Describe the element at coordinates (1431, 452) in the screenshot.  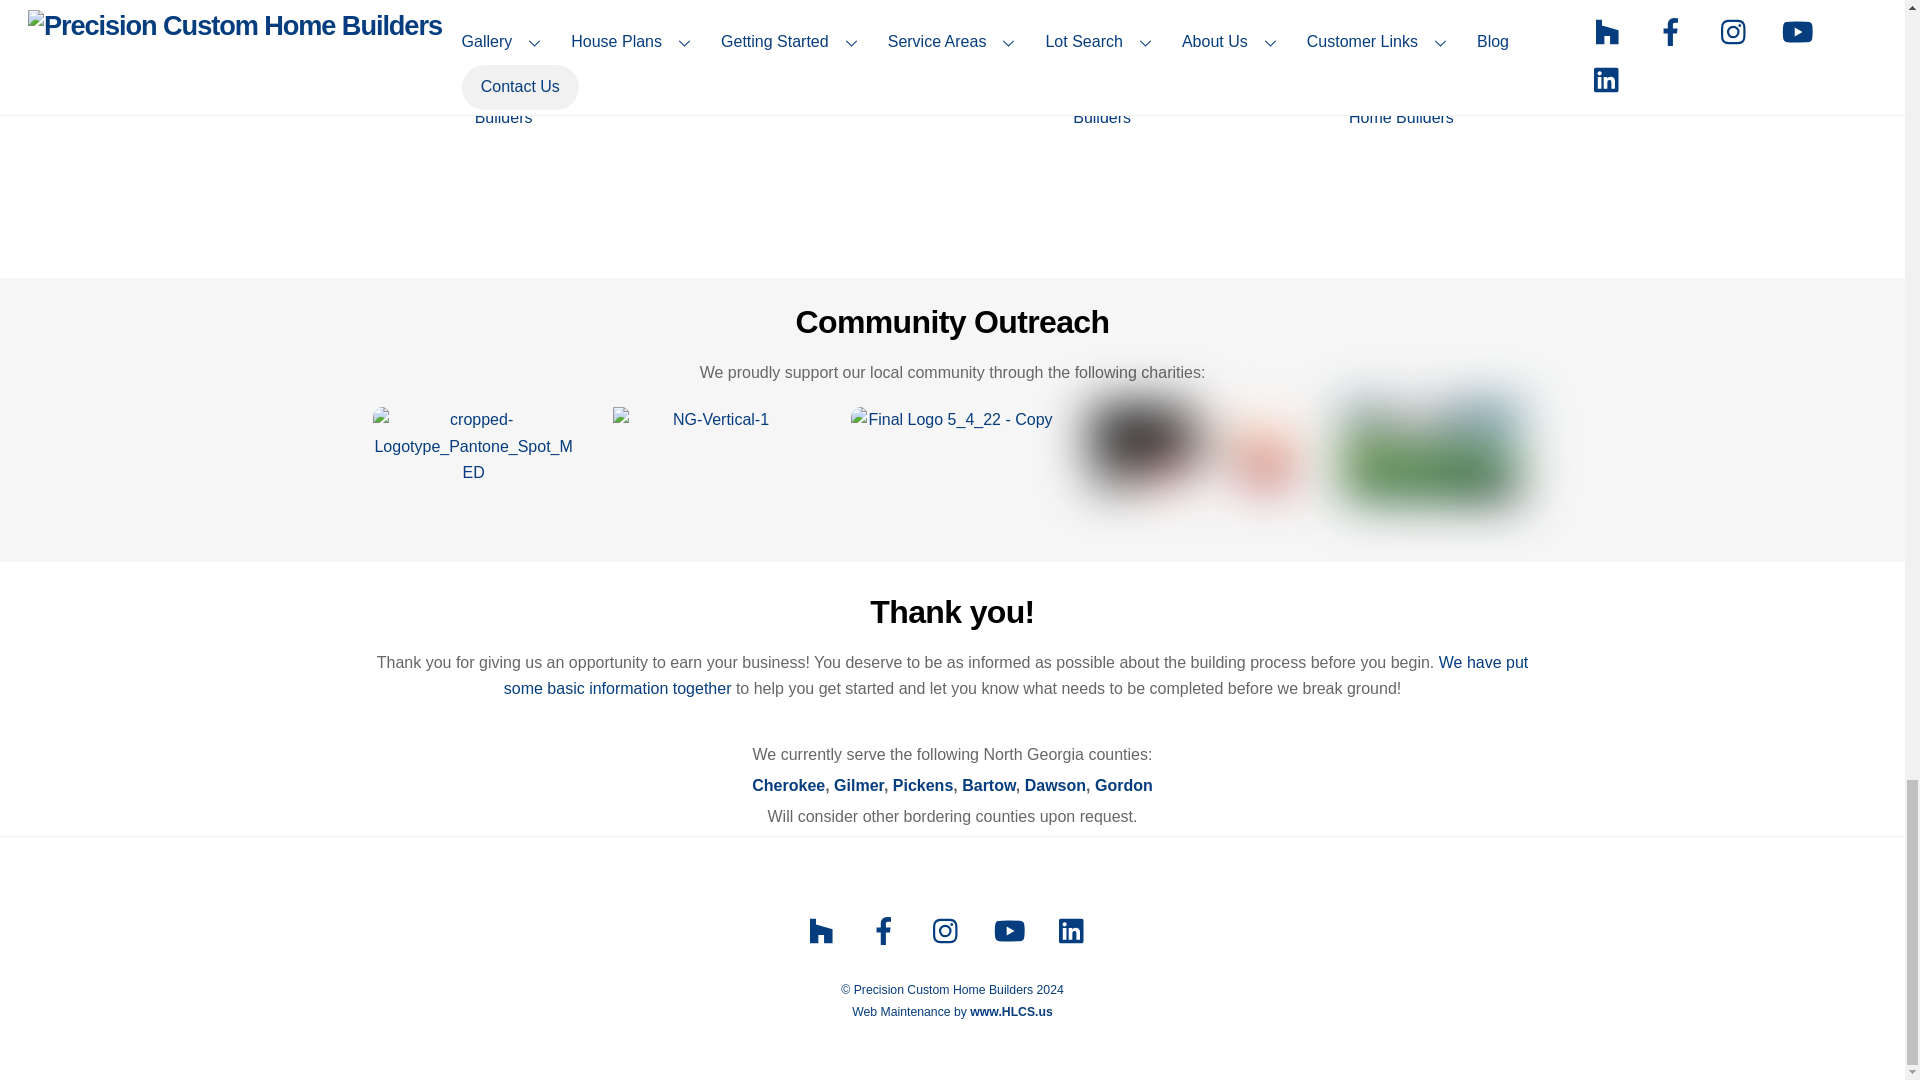
I see `Ecologi Marketing` at that location.